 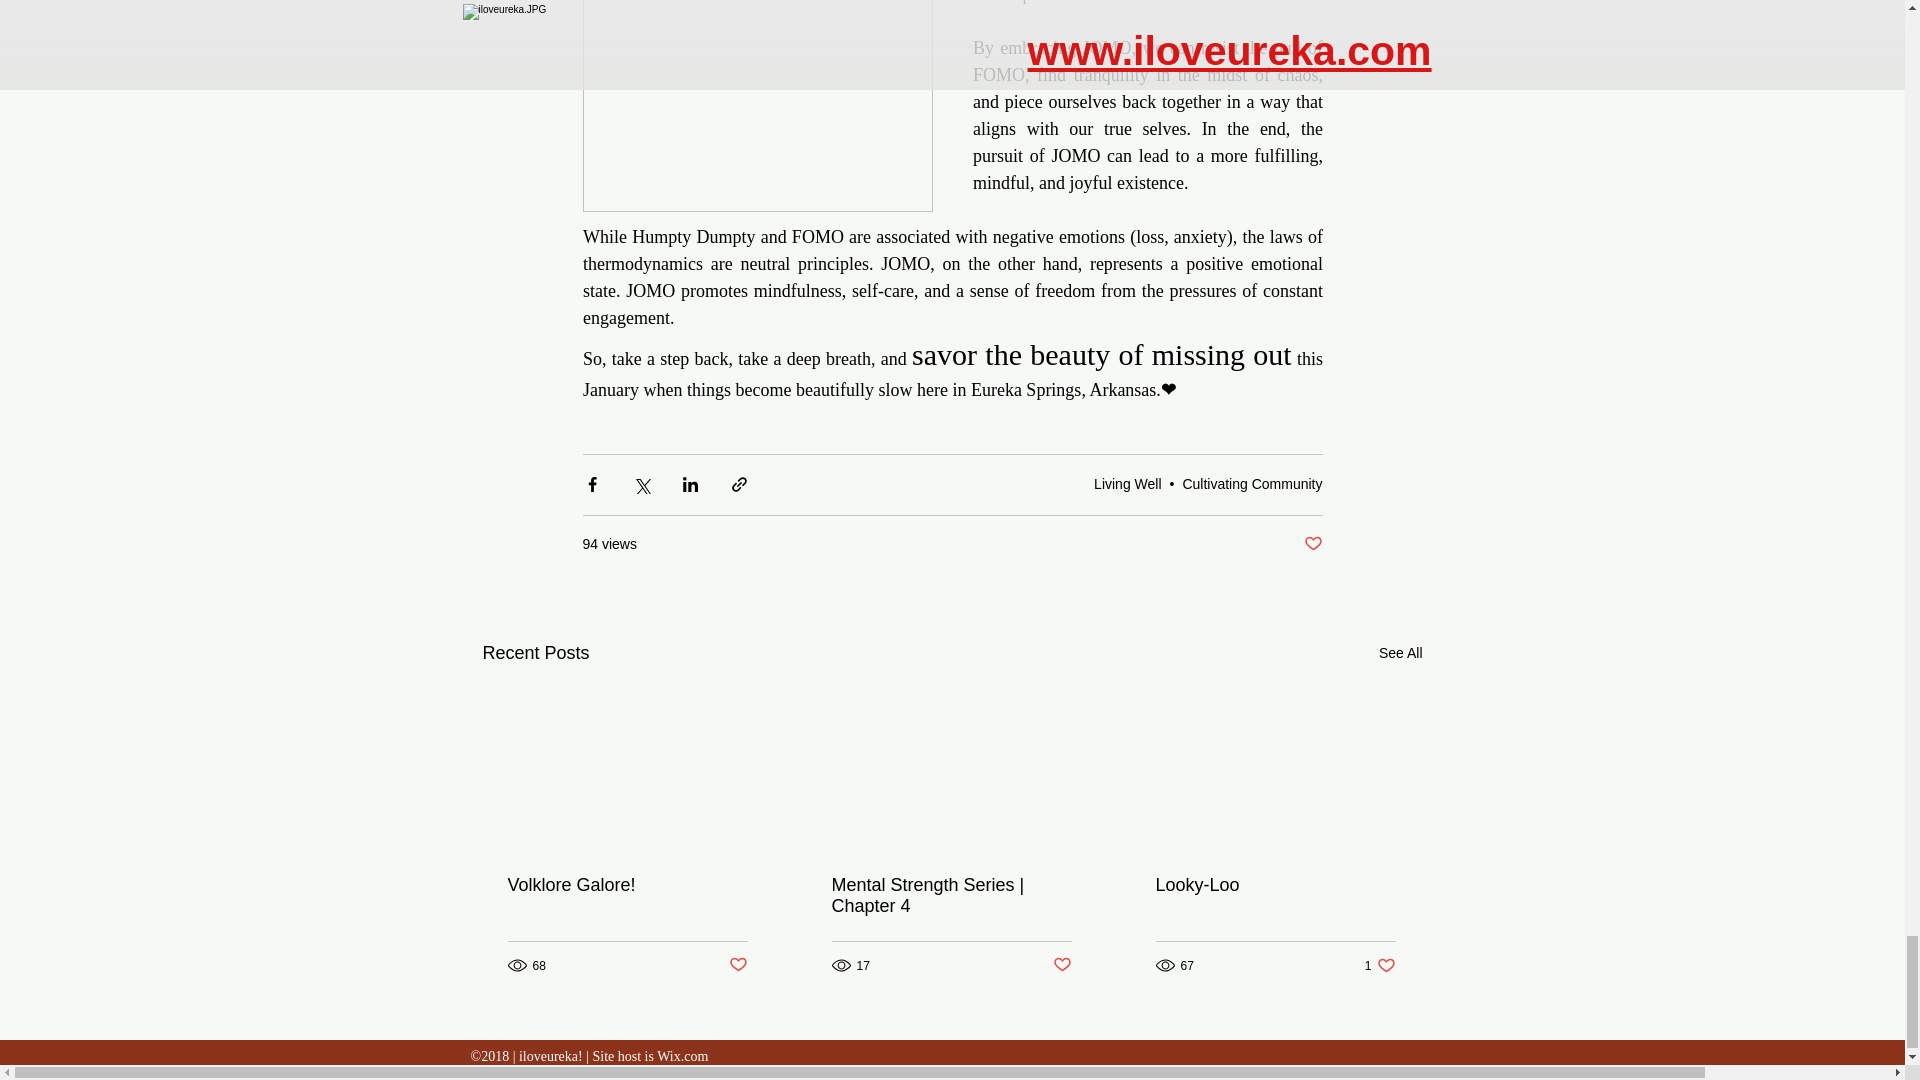 What do you see at coordinates (1128, 484) in the screenshot?
I see `Living Well` at bounding box center [1128, 484].